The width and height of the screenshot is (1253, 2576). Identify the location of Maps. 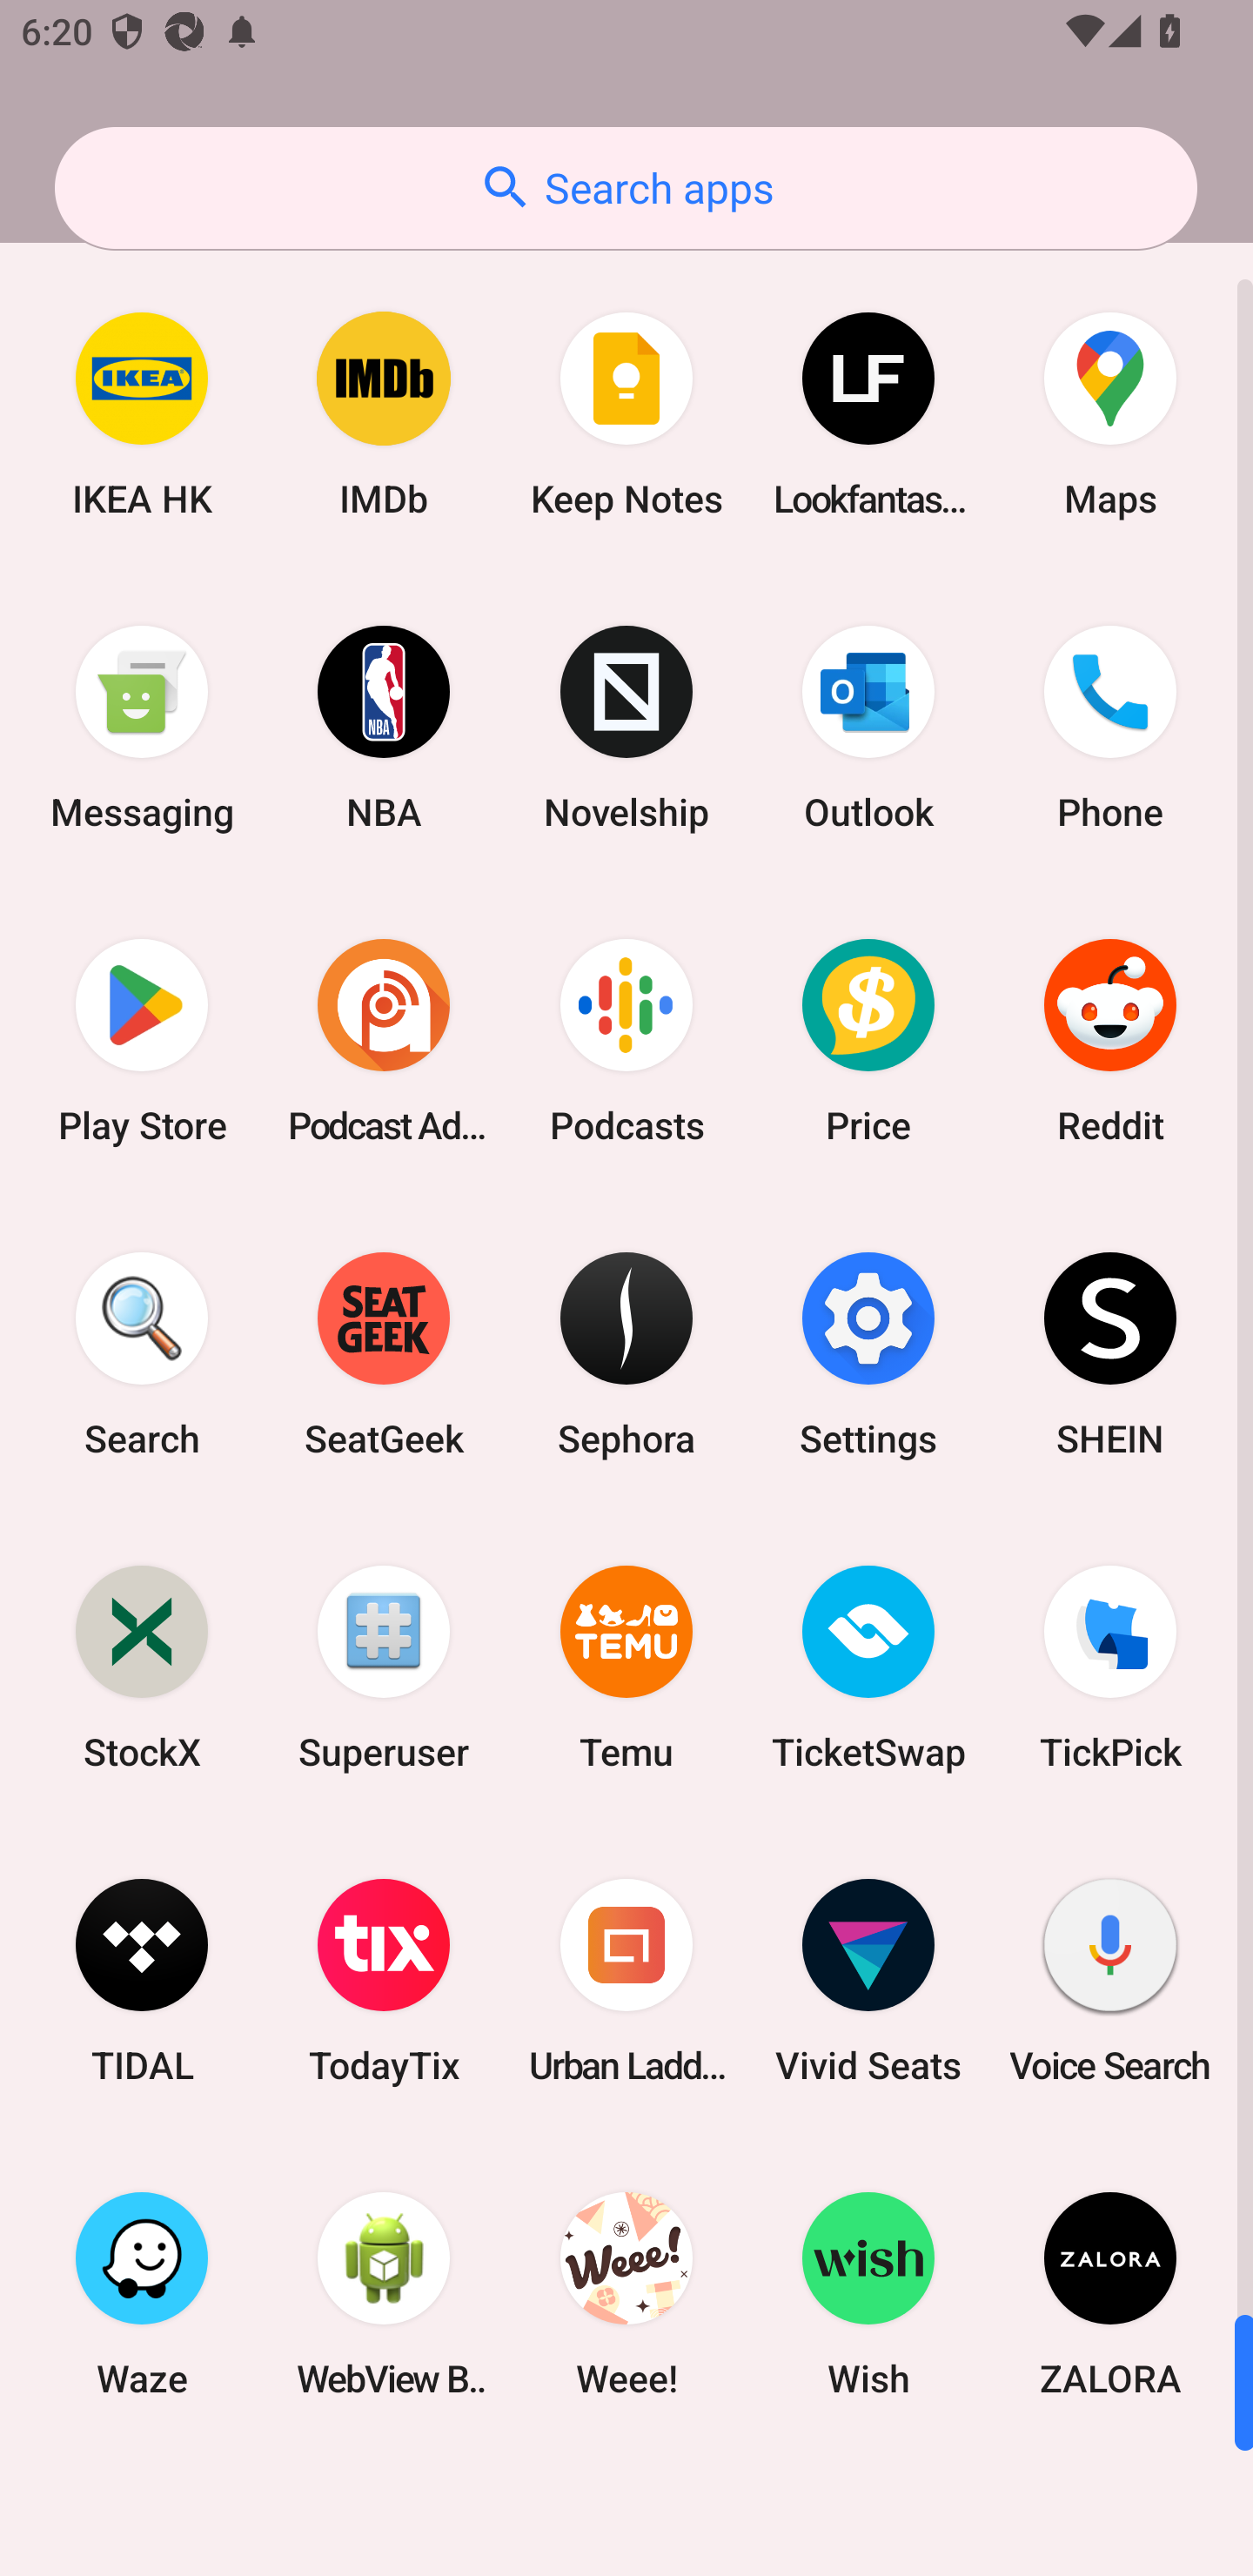
(1110, 414).